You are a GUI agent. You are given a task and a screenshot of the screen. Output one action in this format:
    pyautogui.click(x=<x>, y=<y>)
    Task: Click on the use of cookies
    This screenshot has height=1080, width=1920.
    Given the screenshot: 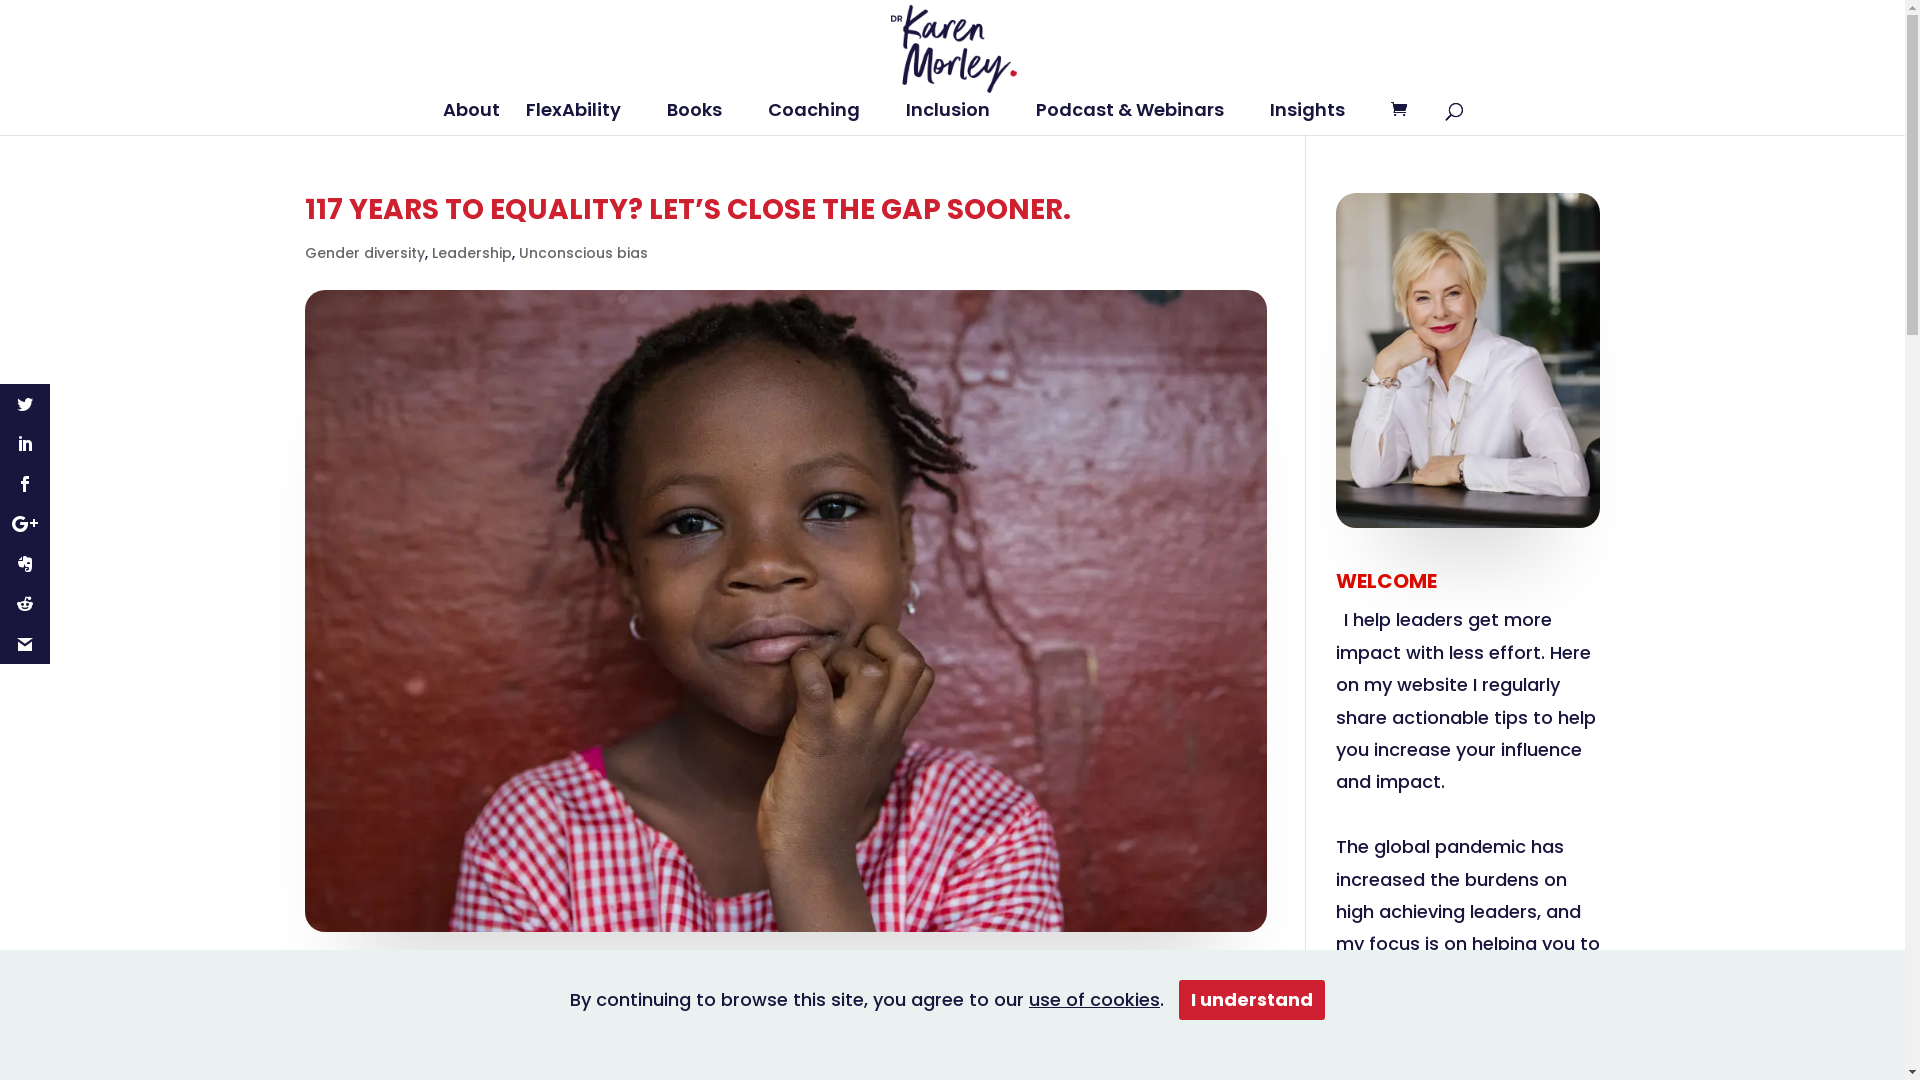 What is the action you would take?
    pyautogui.click(x=1094, y=1000)
    